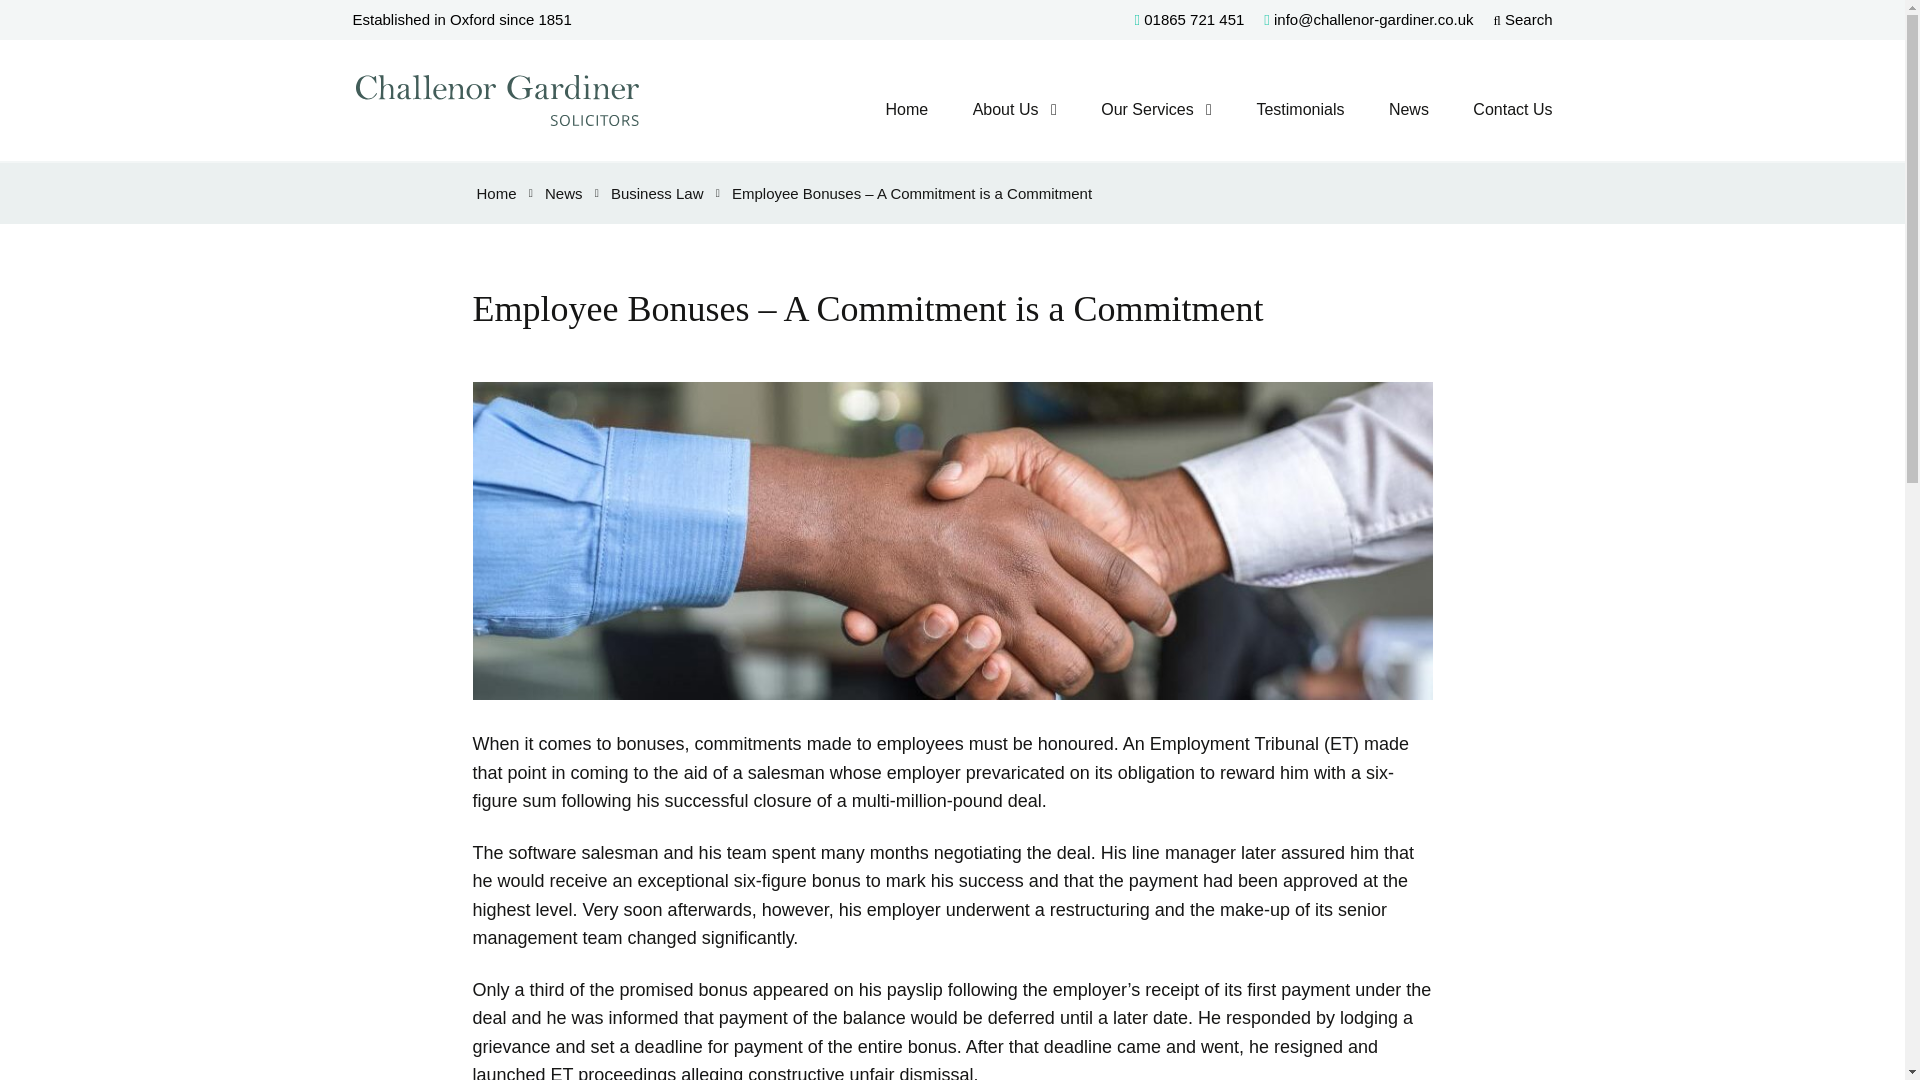 This screenshot has width=1920, height=1080. I want to click on 01865 721 451, so click(1189, 19).